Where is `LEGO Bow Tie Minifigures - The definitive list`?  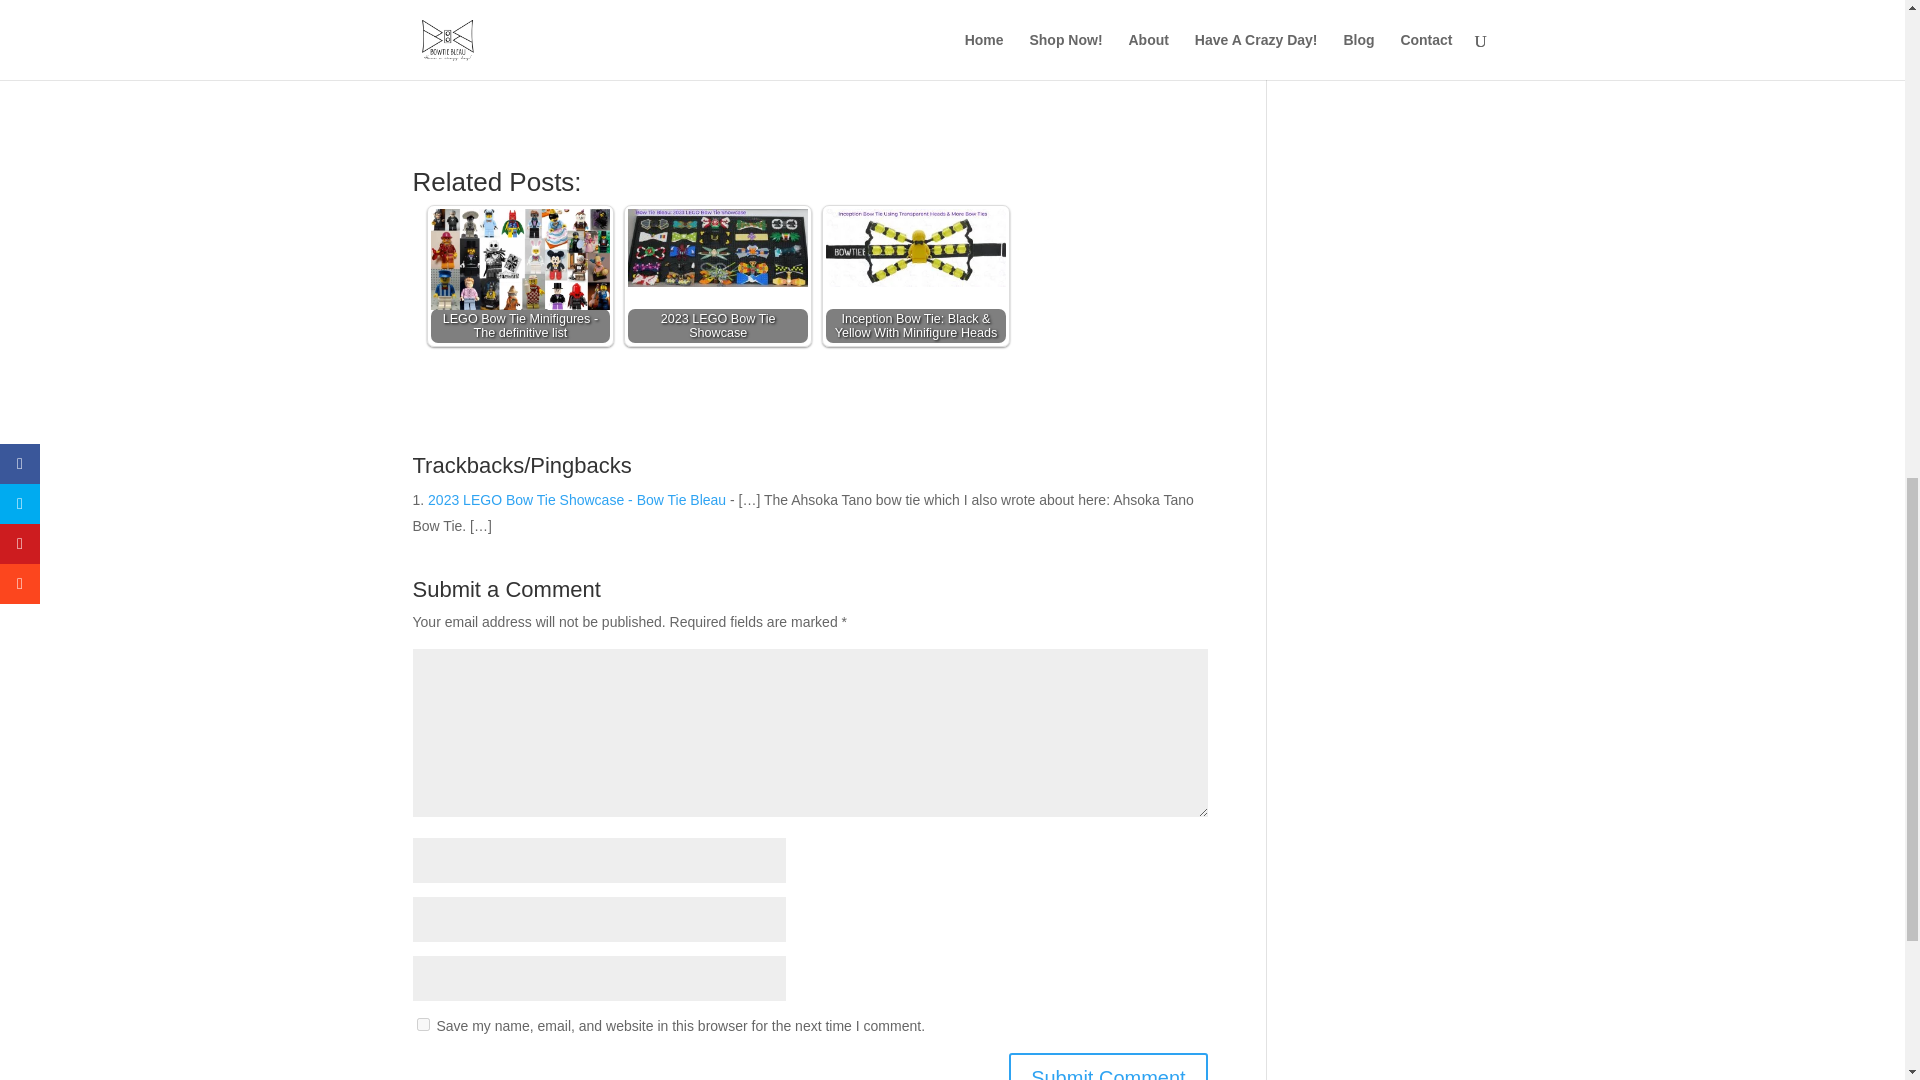 LEGO Bow Tie Minifigures - The definitive list is located at coordinates (521, 276).